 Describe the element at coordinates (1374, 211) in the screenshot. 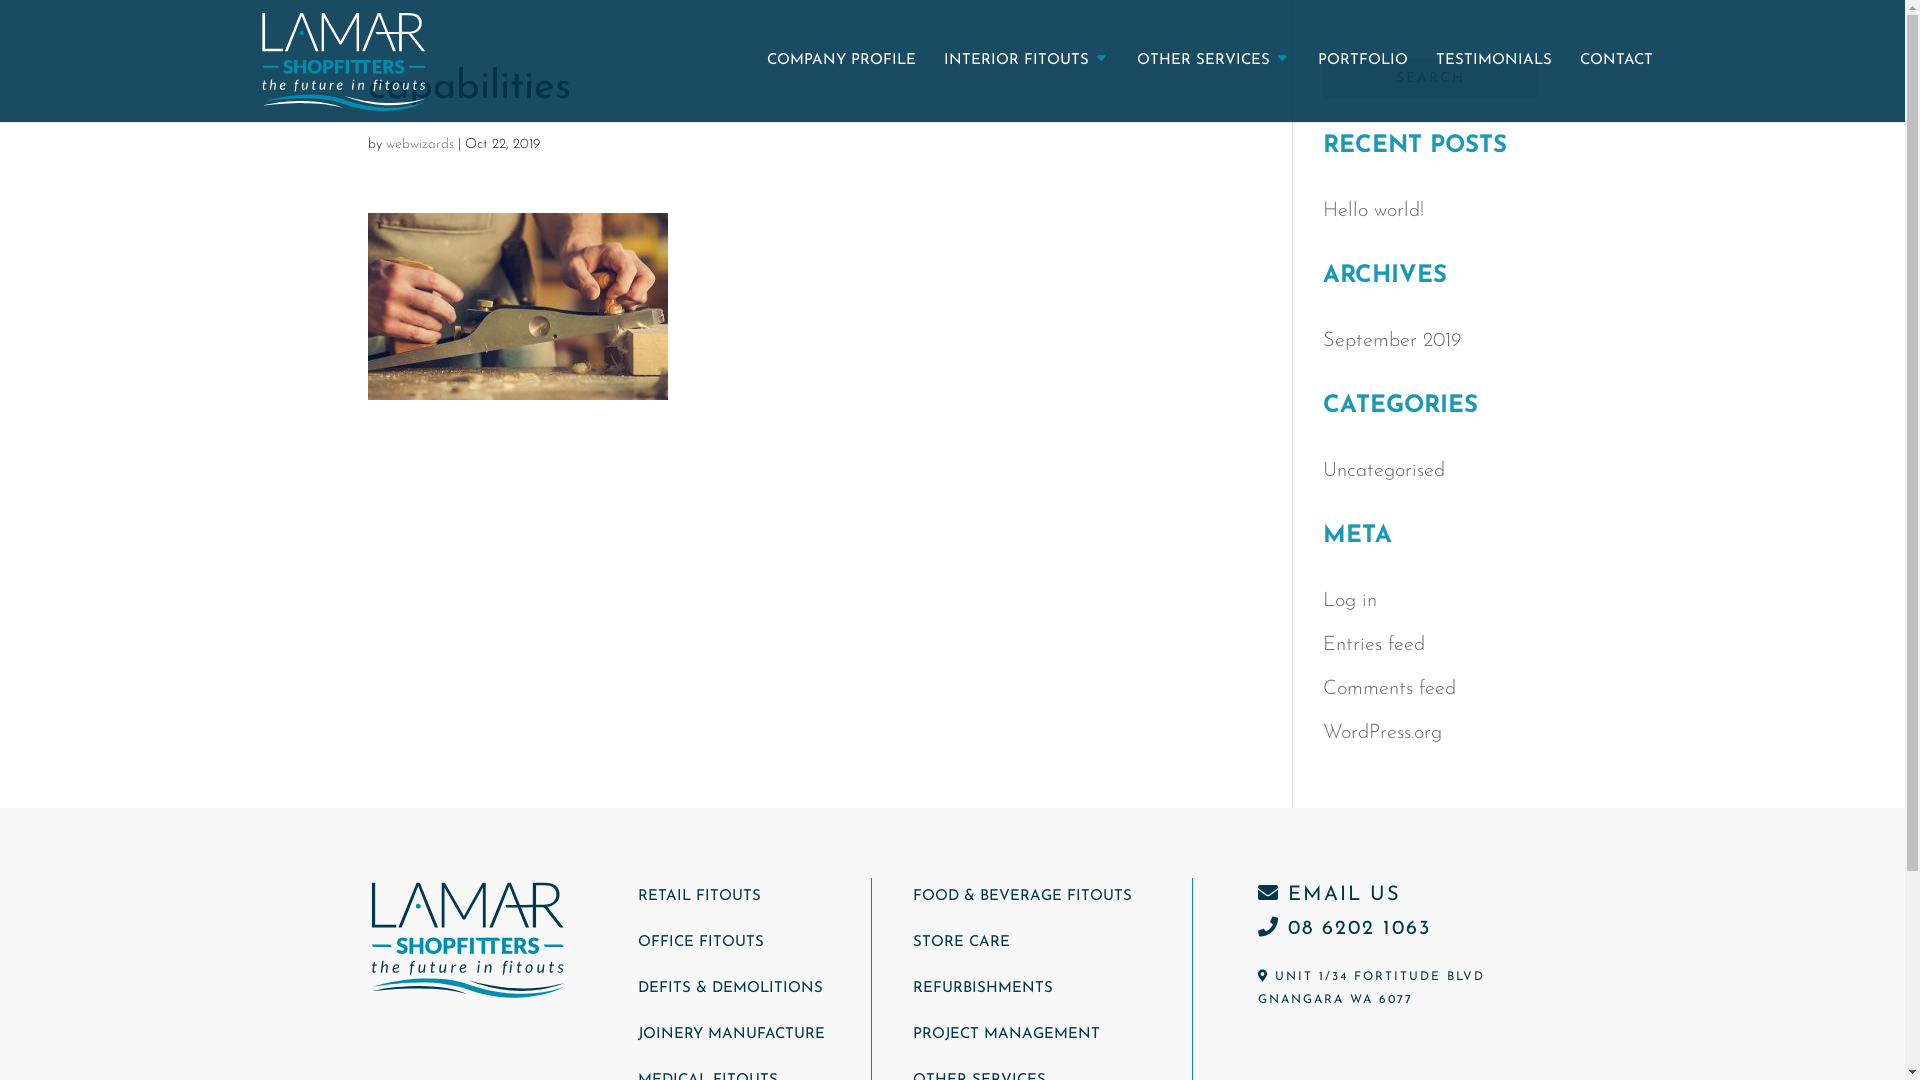

I see `Hello world!` at that location.